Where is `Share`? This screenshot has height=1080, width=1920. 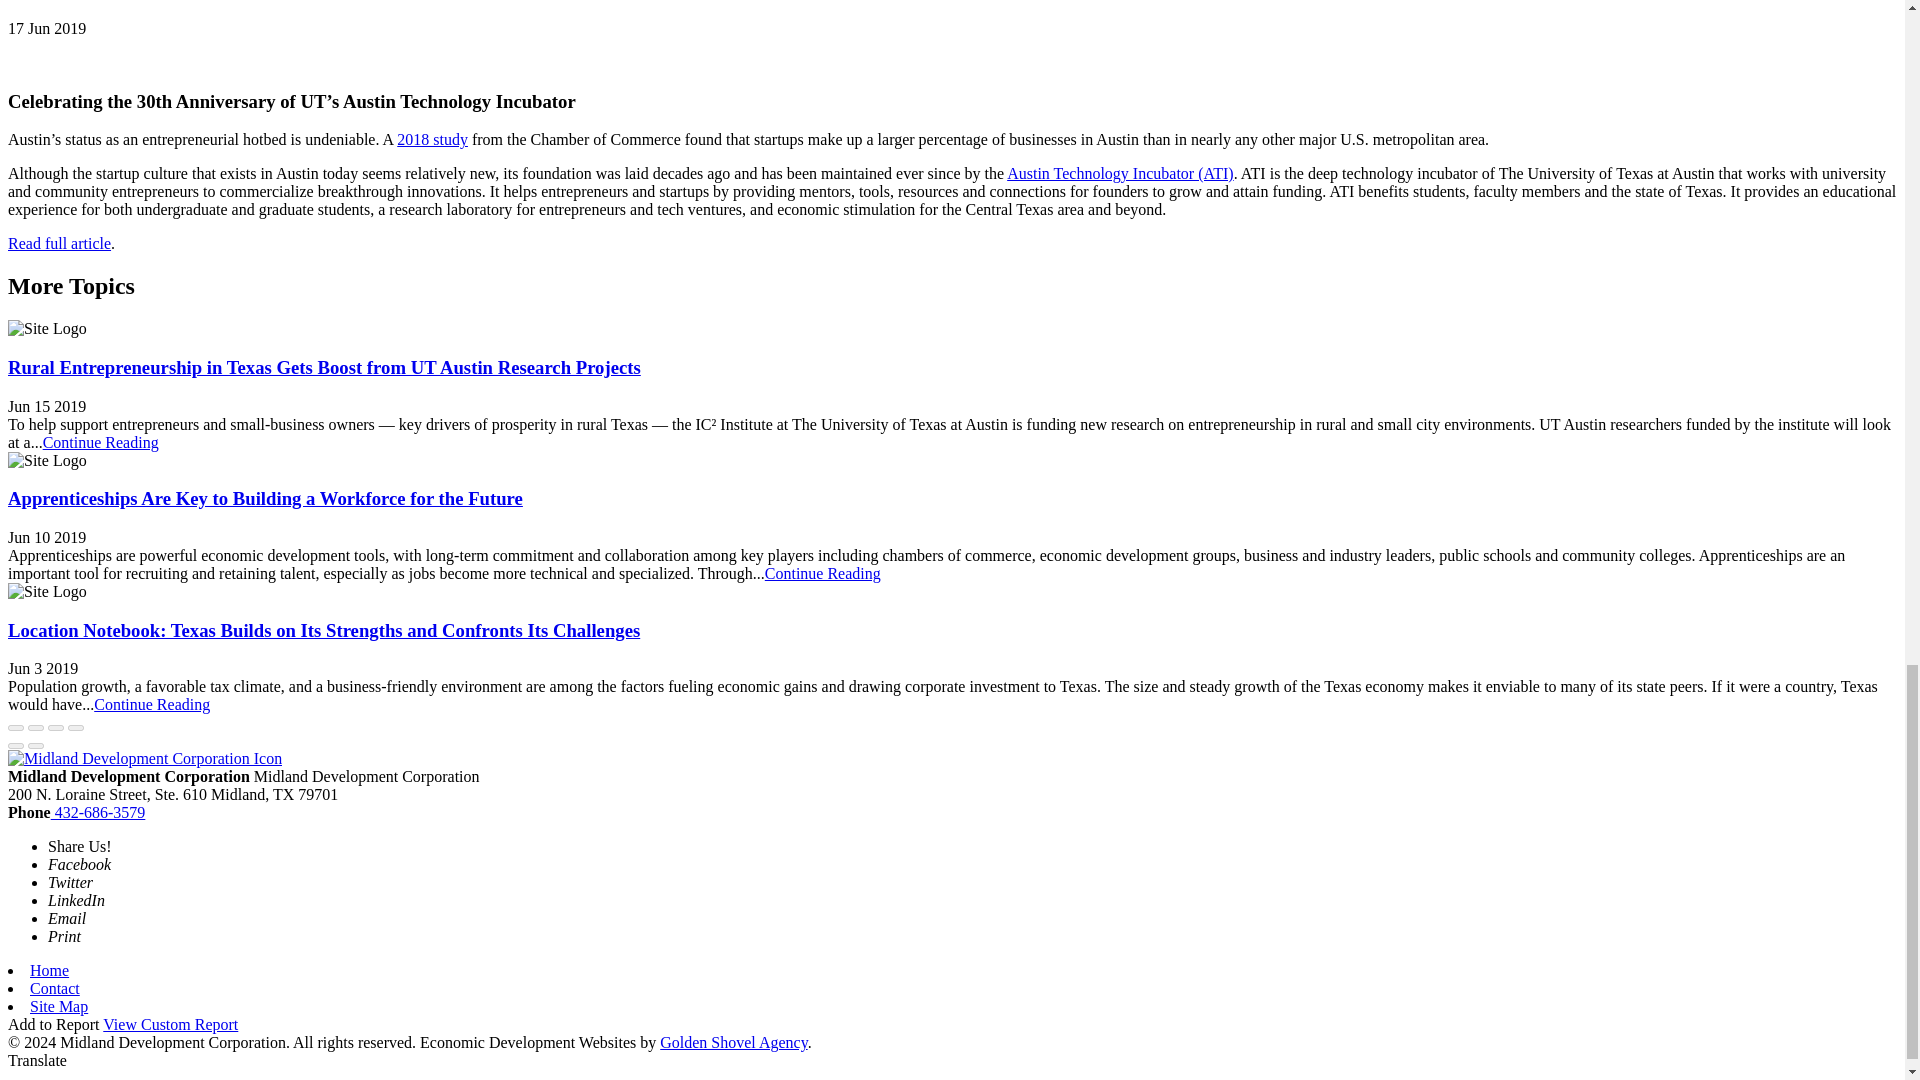
Share is located at coordinates (36, 728).